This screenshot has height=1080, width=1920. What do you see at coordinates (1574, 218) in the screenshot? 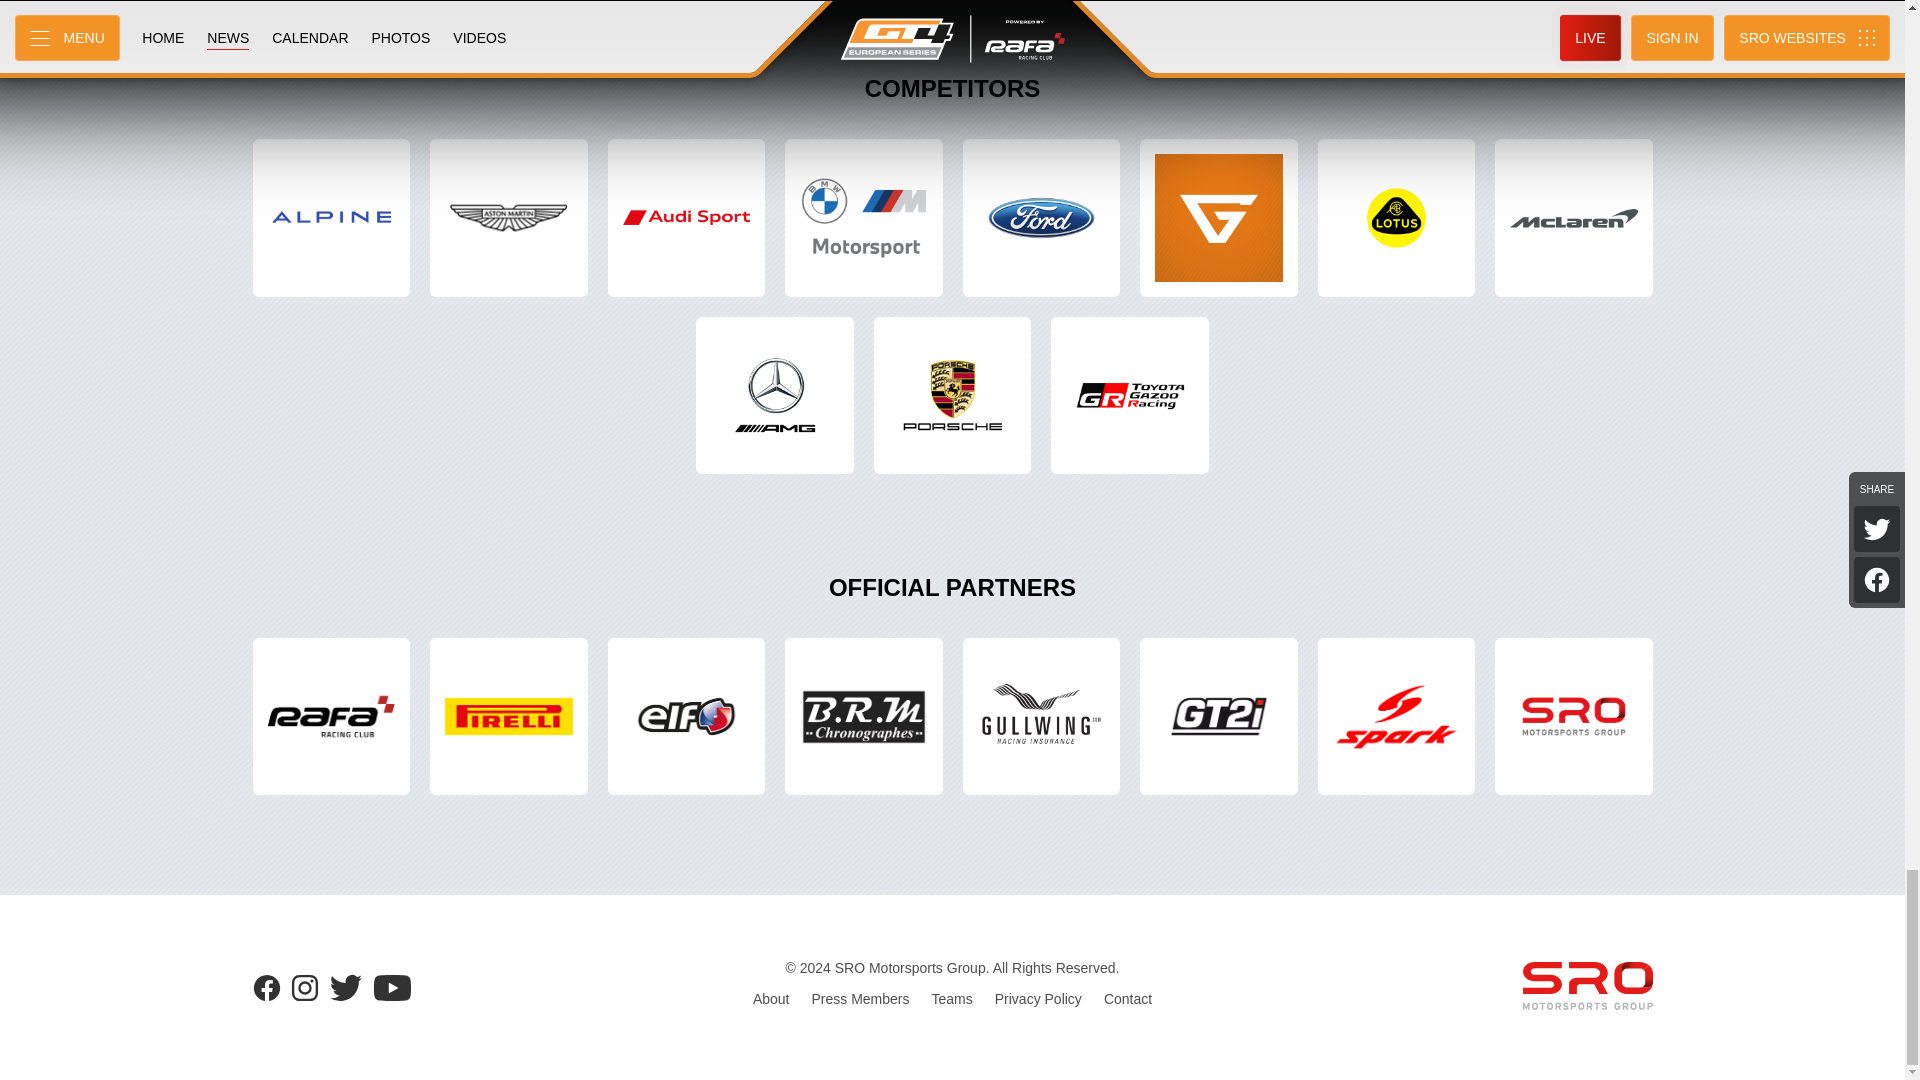
I see `McLaren` at bounding box center [1574, 218].